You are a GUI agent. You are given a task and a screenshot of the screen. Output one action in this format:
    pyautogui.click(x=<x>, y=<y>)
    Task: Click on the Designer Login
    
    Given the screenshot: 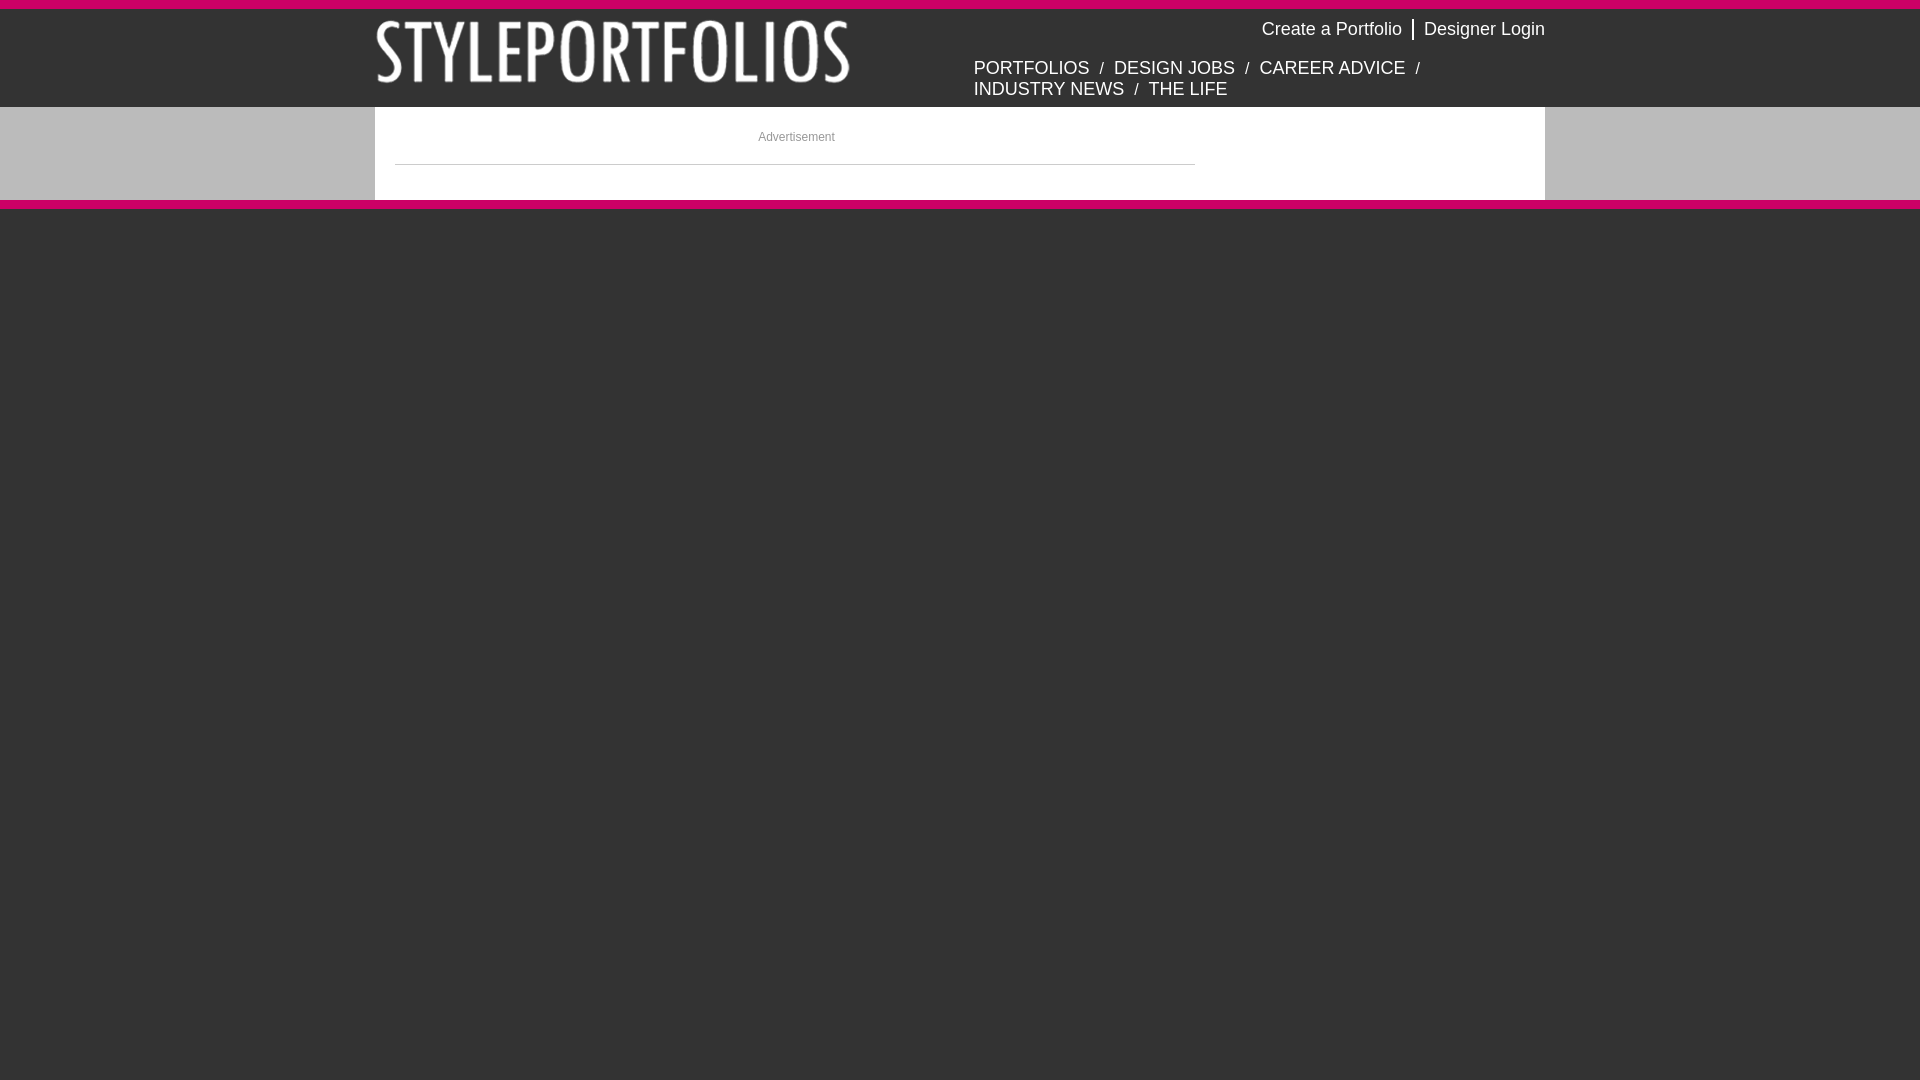 What is the action you would take?
    pyautogui.click(x=1484, y=28)
    